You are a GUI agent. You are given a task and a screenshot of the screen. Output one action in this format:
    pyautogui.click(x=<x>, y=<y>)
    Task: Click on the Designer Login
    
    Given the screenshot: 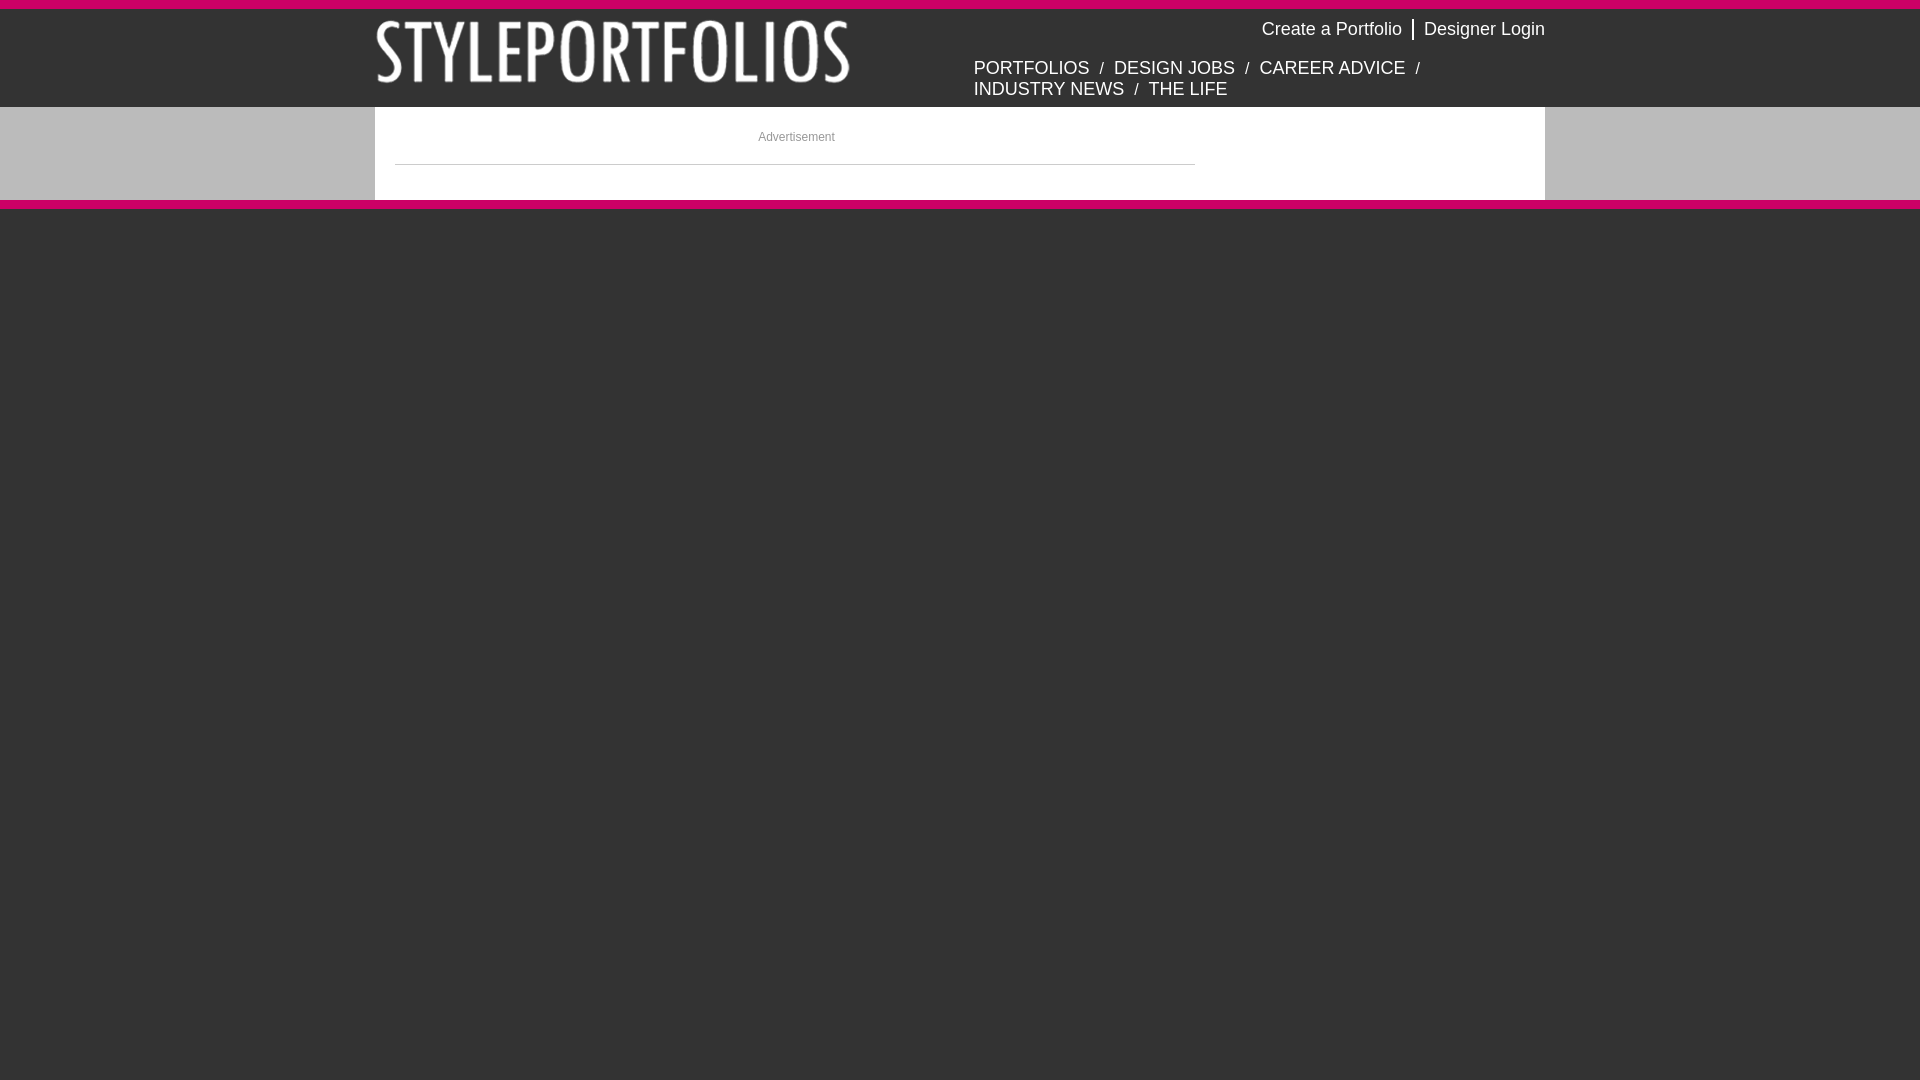 What is the action you would take?
    pyautogui.click(x=1484, y=28)
    